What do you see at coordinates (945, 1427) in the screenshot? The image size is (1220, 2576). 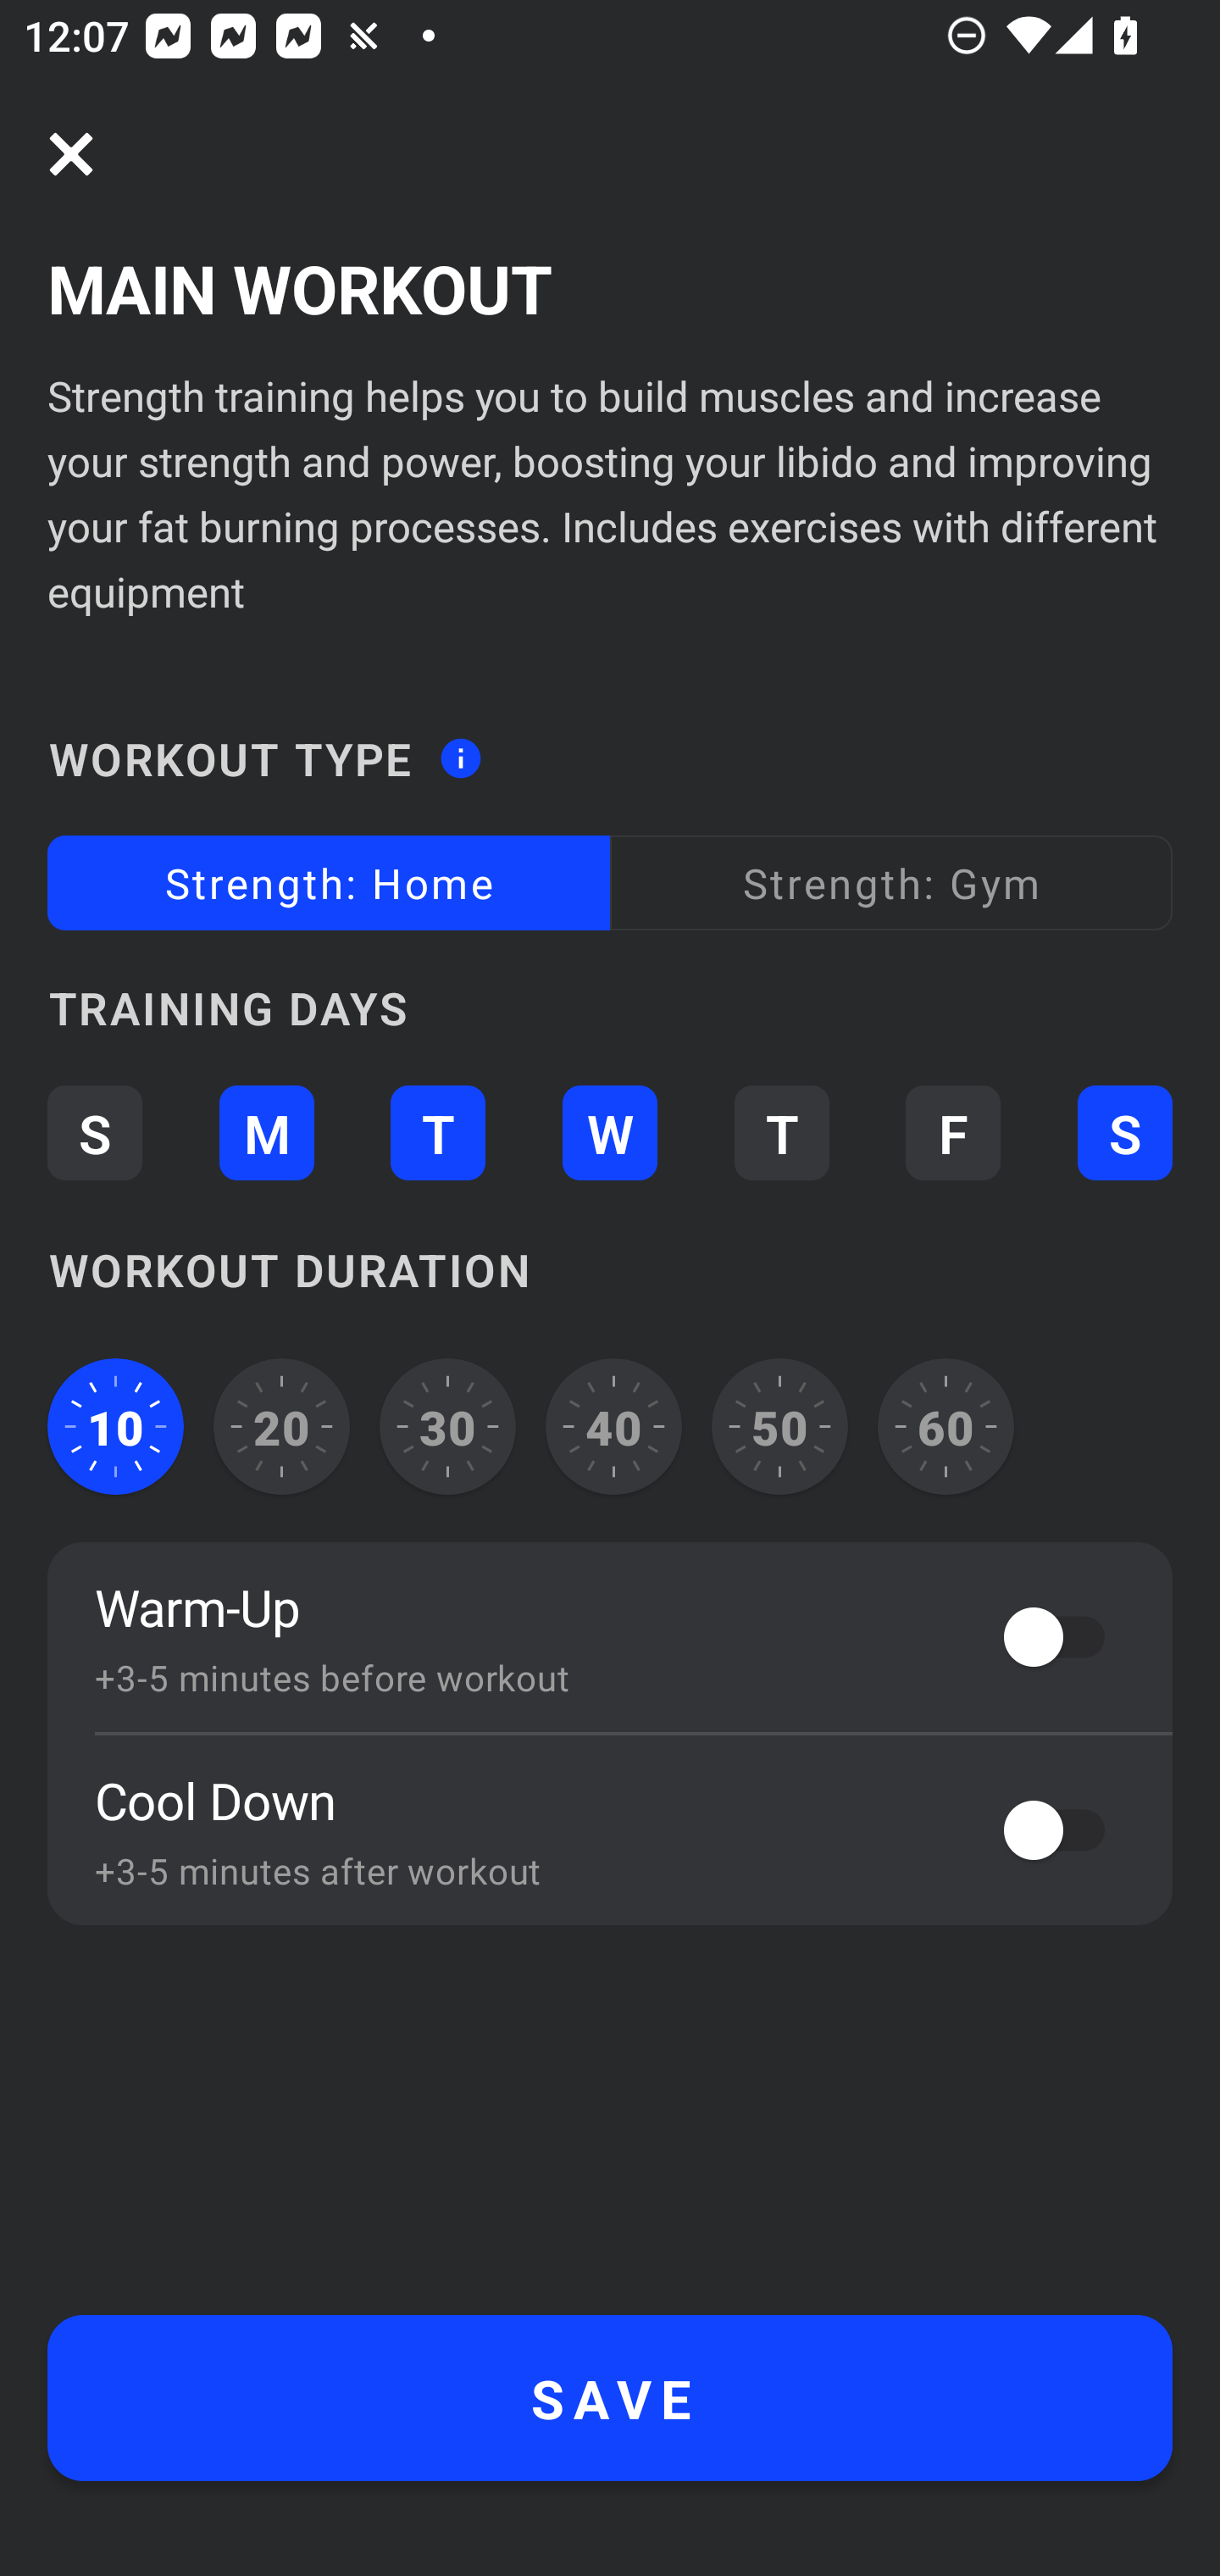 I see `60` at bounding box center [945, 1427].